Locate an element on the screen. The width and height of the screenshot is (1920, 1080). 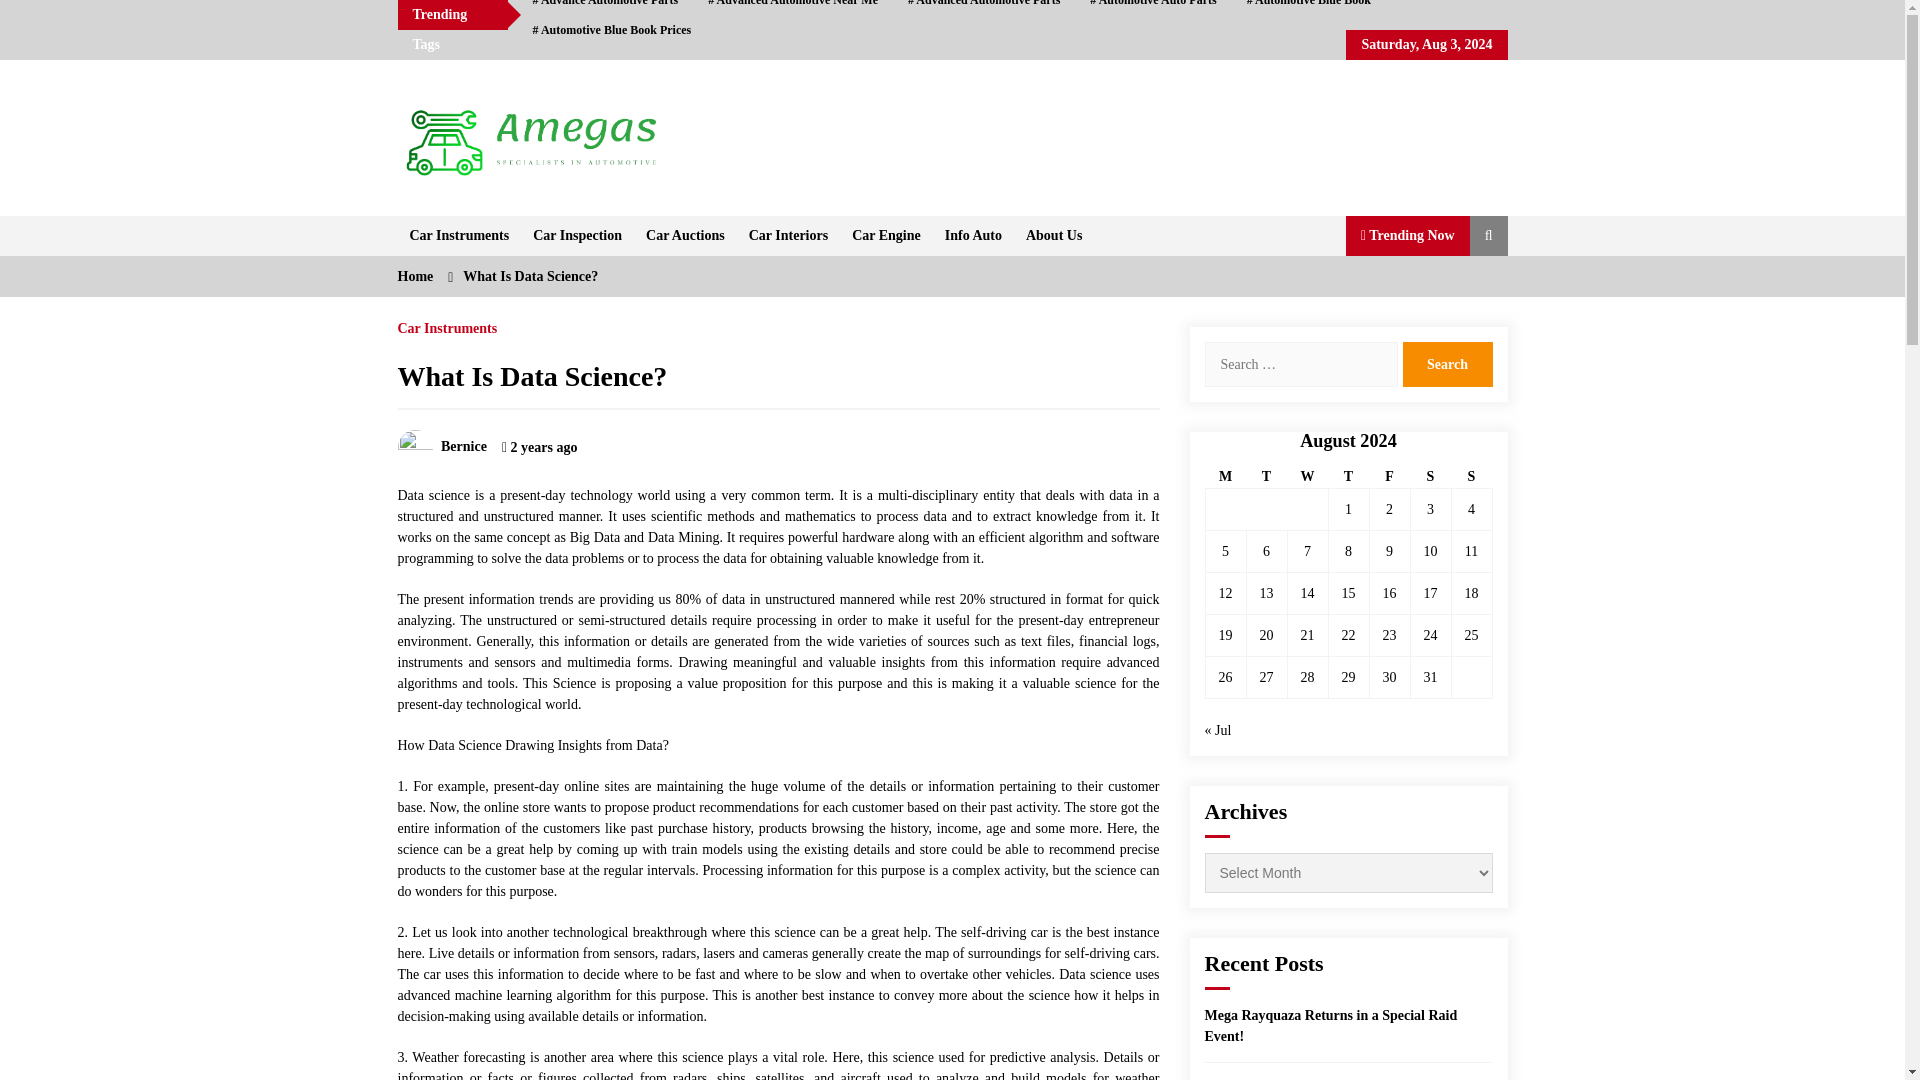
Car Engine is located at coordinates (886, 236).